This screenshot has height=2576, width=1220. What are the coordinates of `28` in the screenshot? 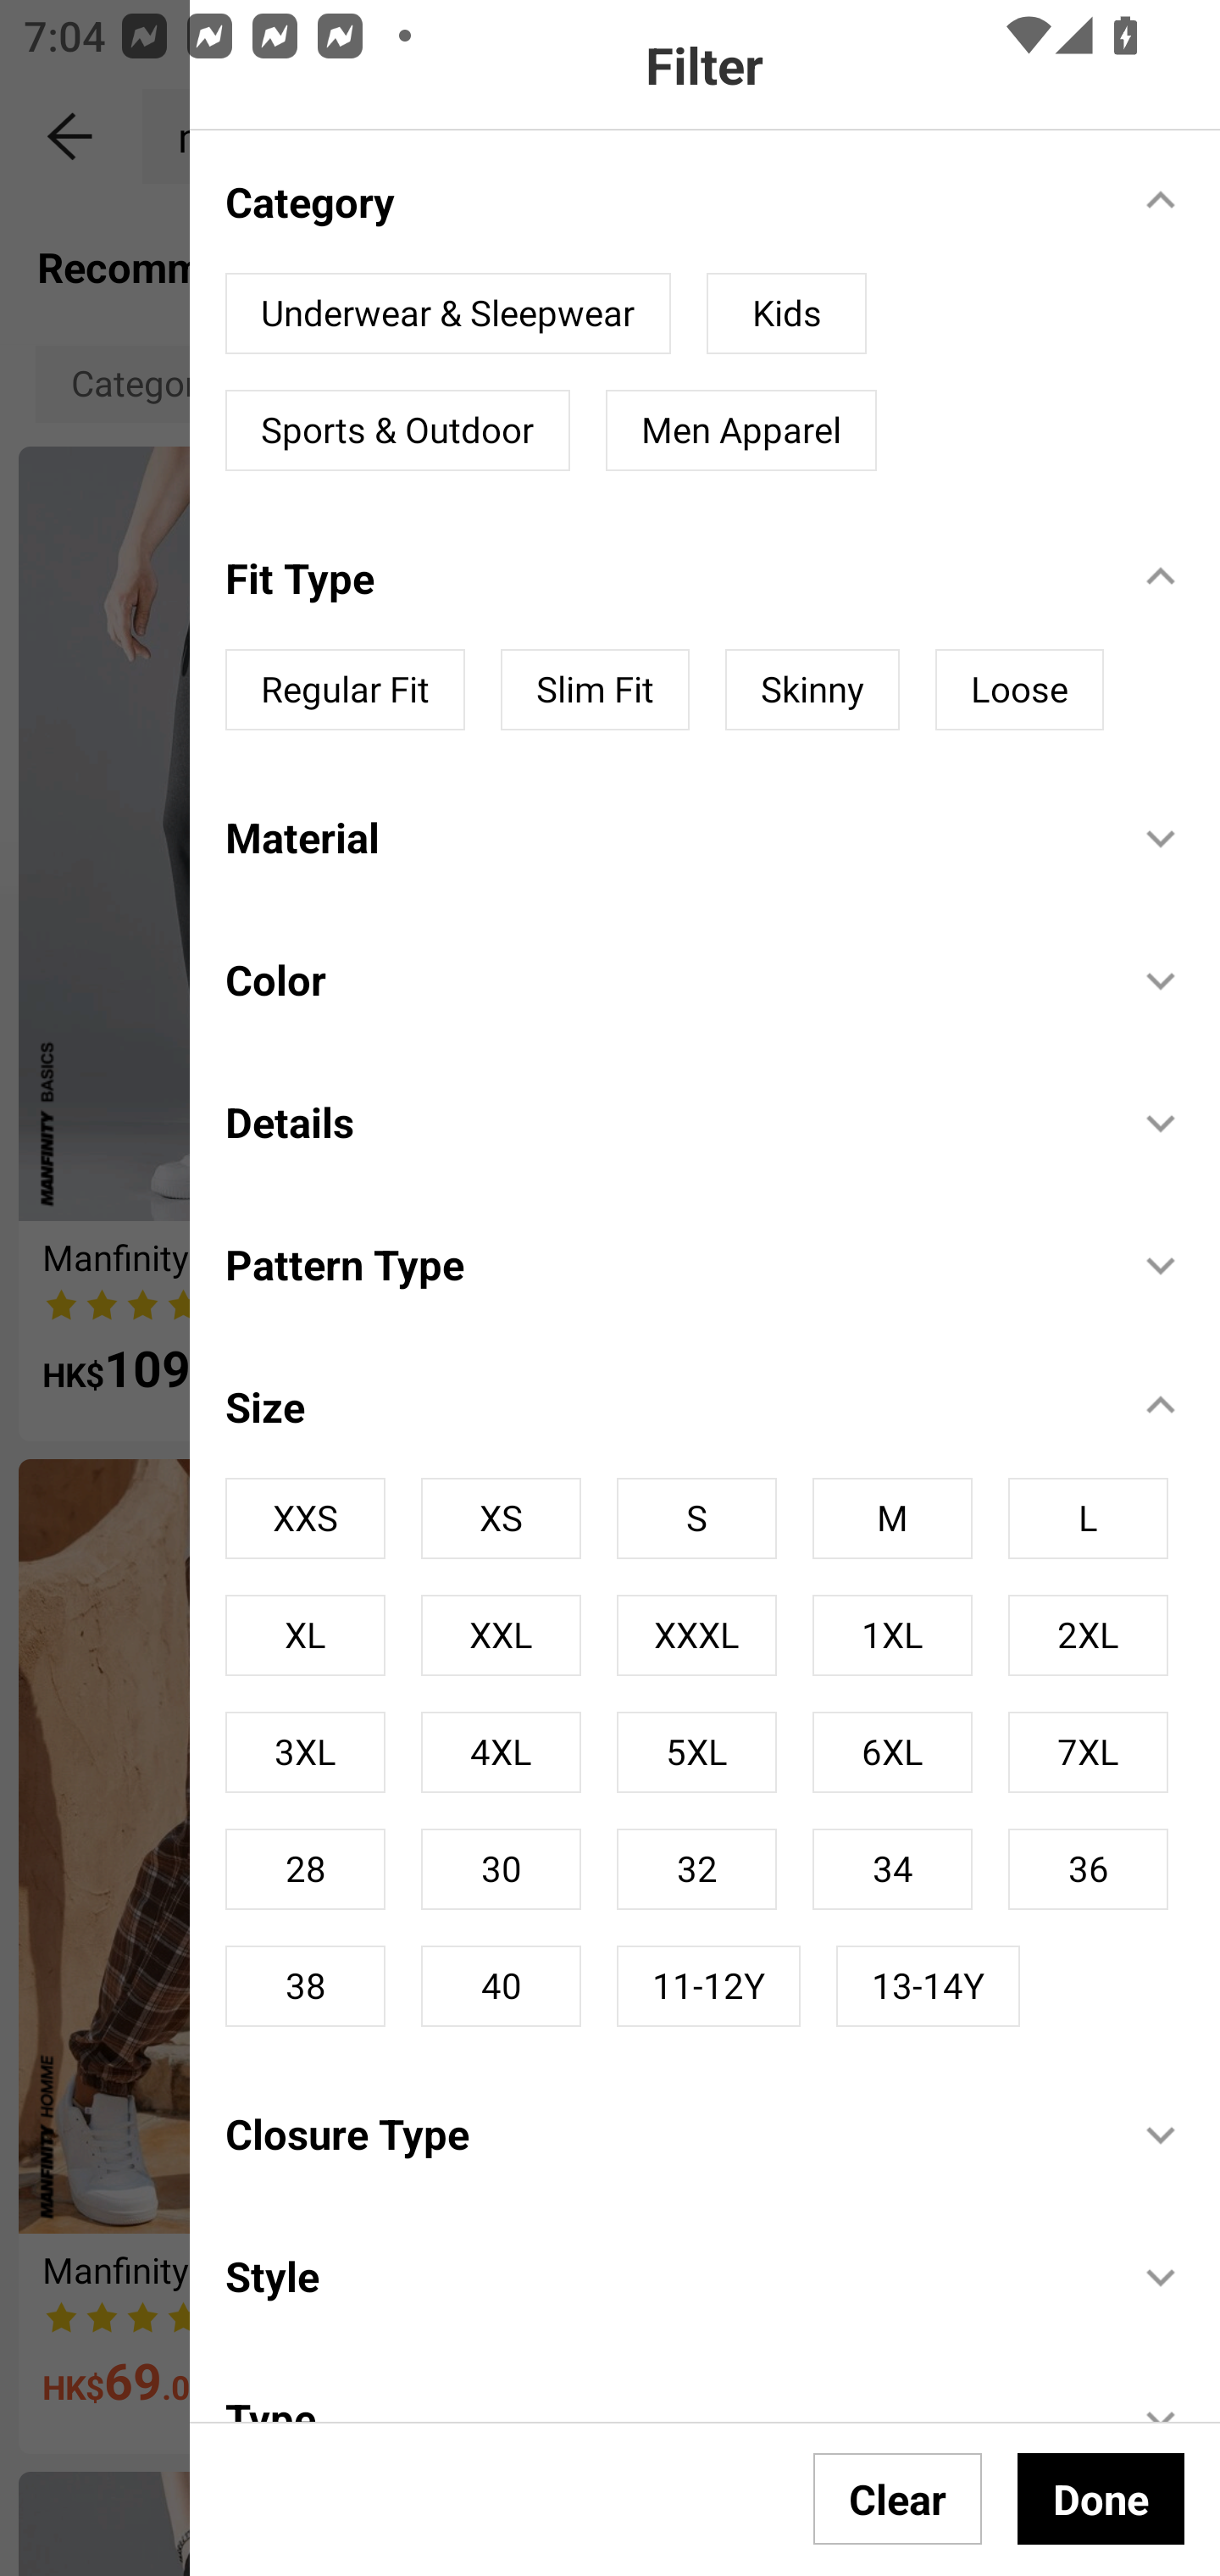 It's located at (305, 1868).